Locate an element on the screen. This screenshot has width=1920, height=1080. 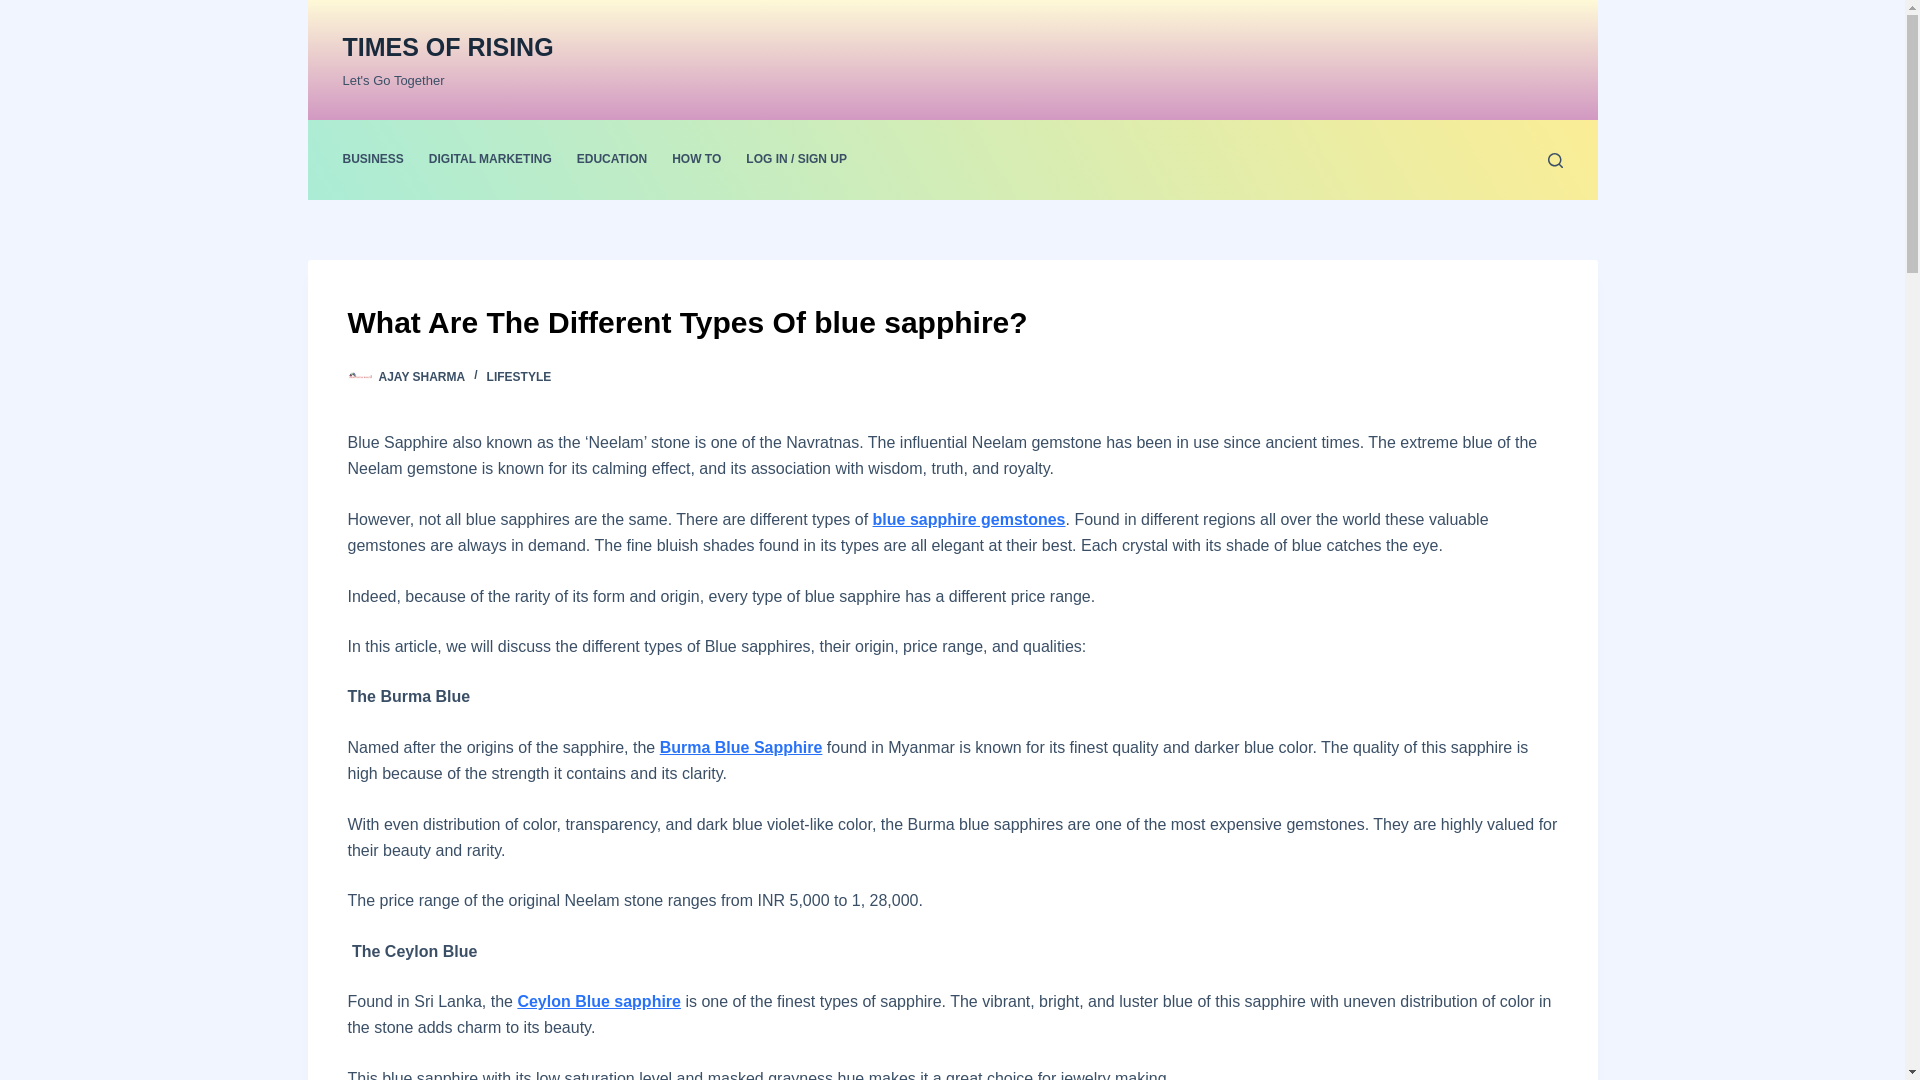
TIMES OF RISING is located at coordinates (446, 46).